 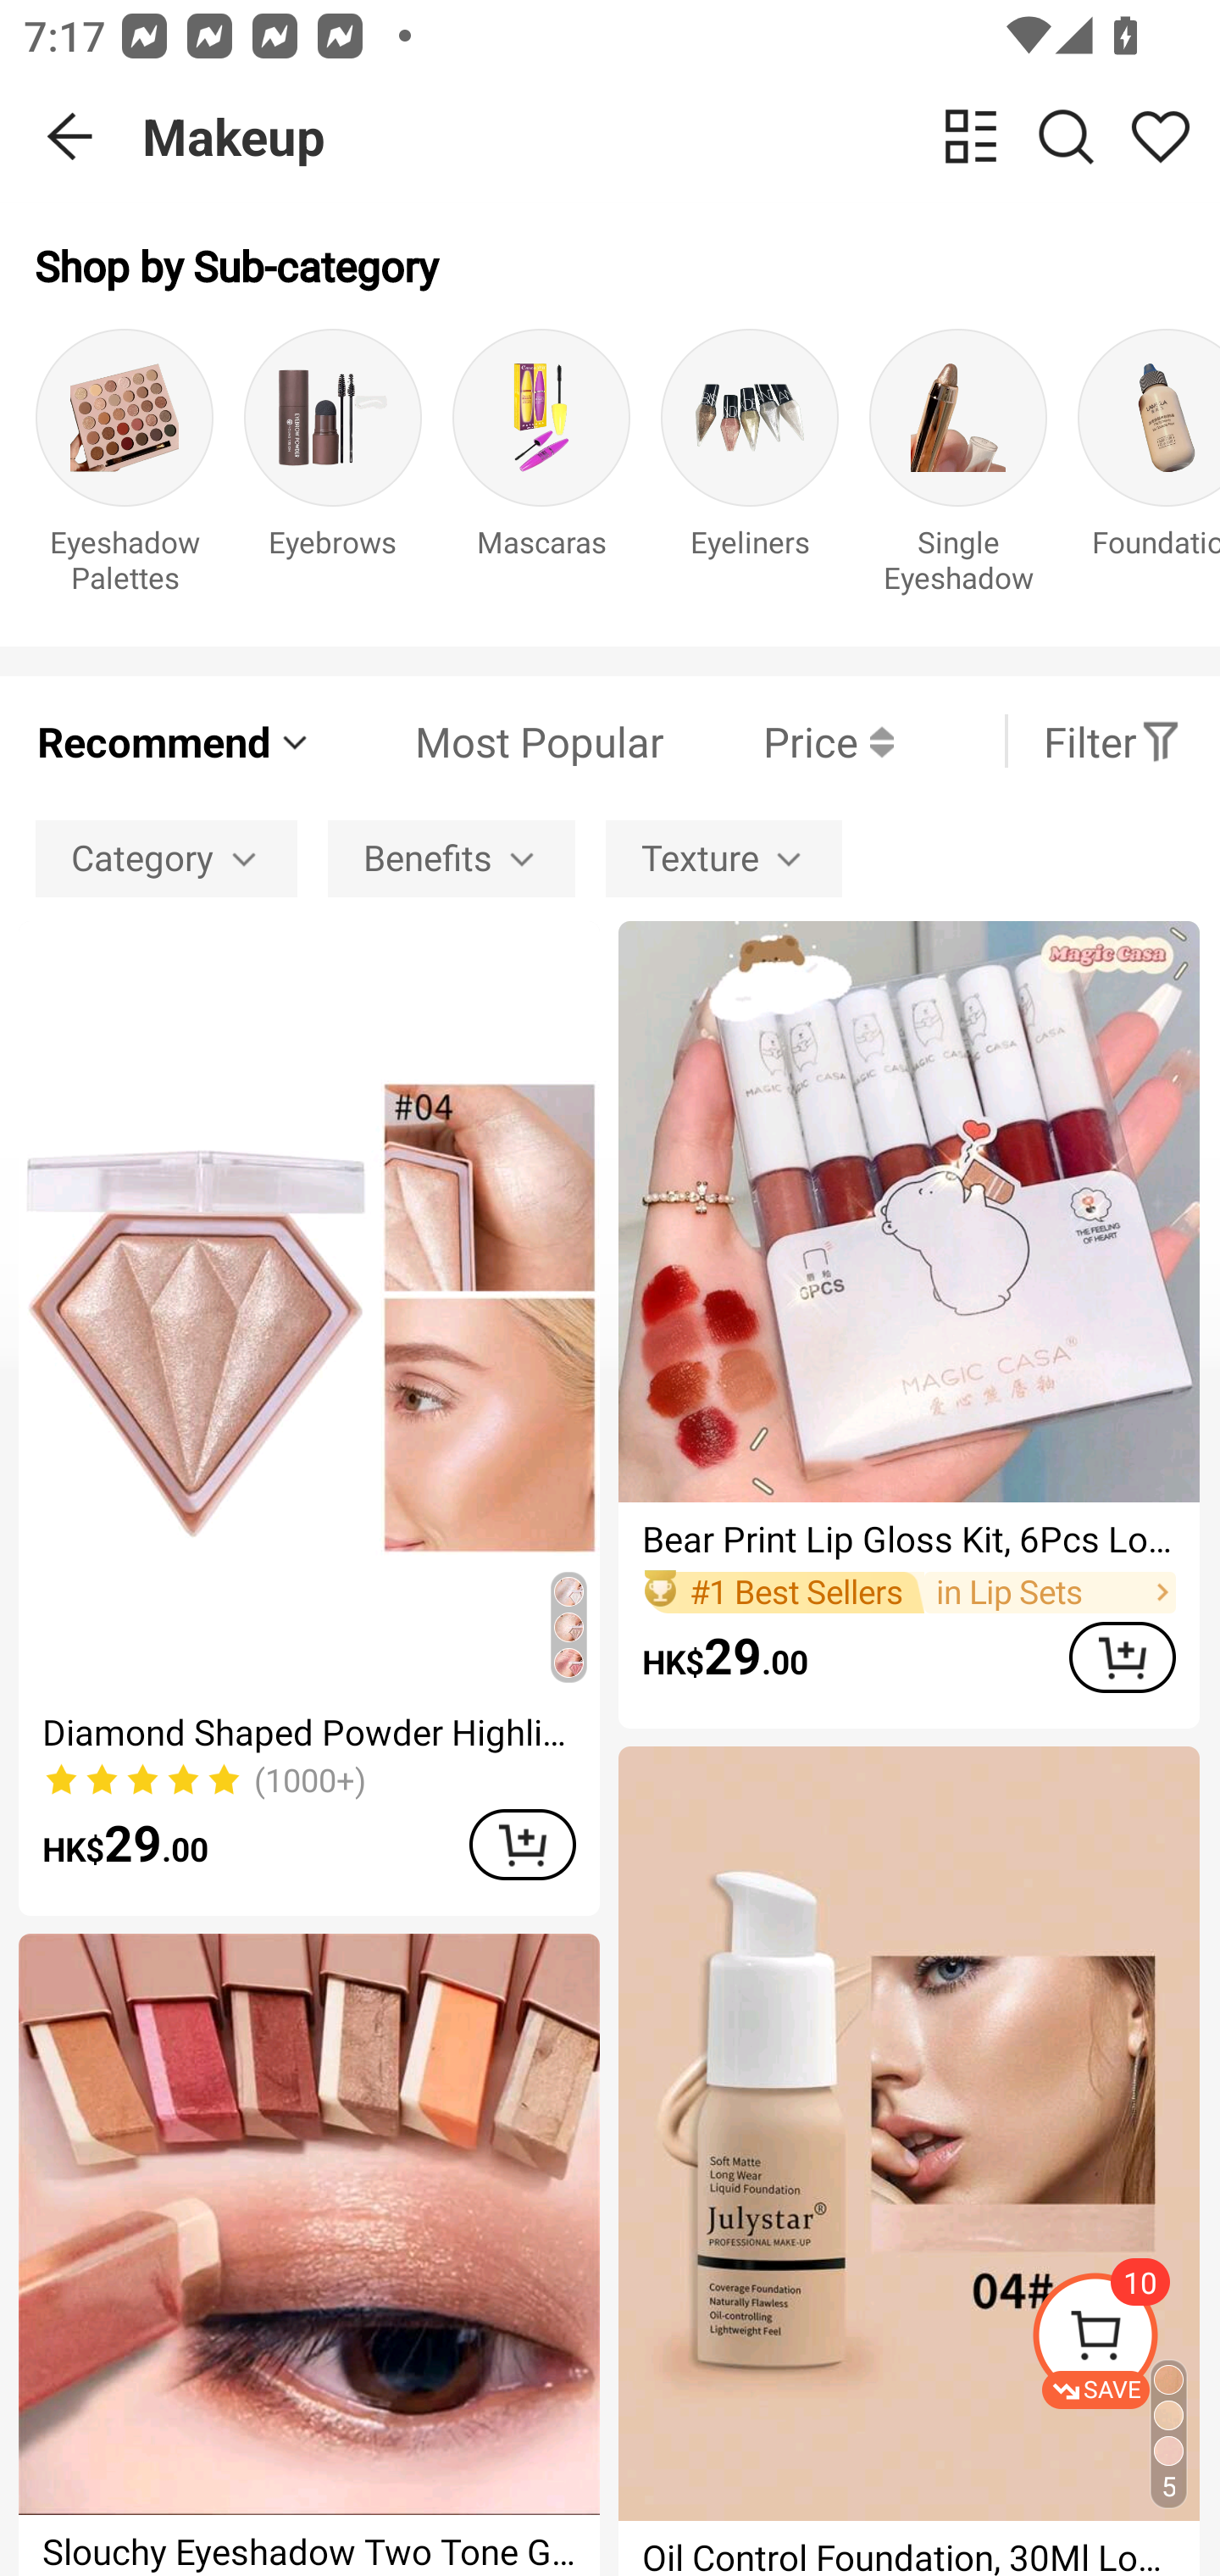 I want to click on #1 Best Sellers in Lip Sets, so click(x=908, y=1591).